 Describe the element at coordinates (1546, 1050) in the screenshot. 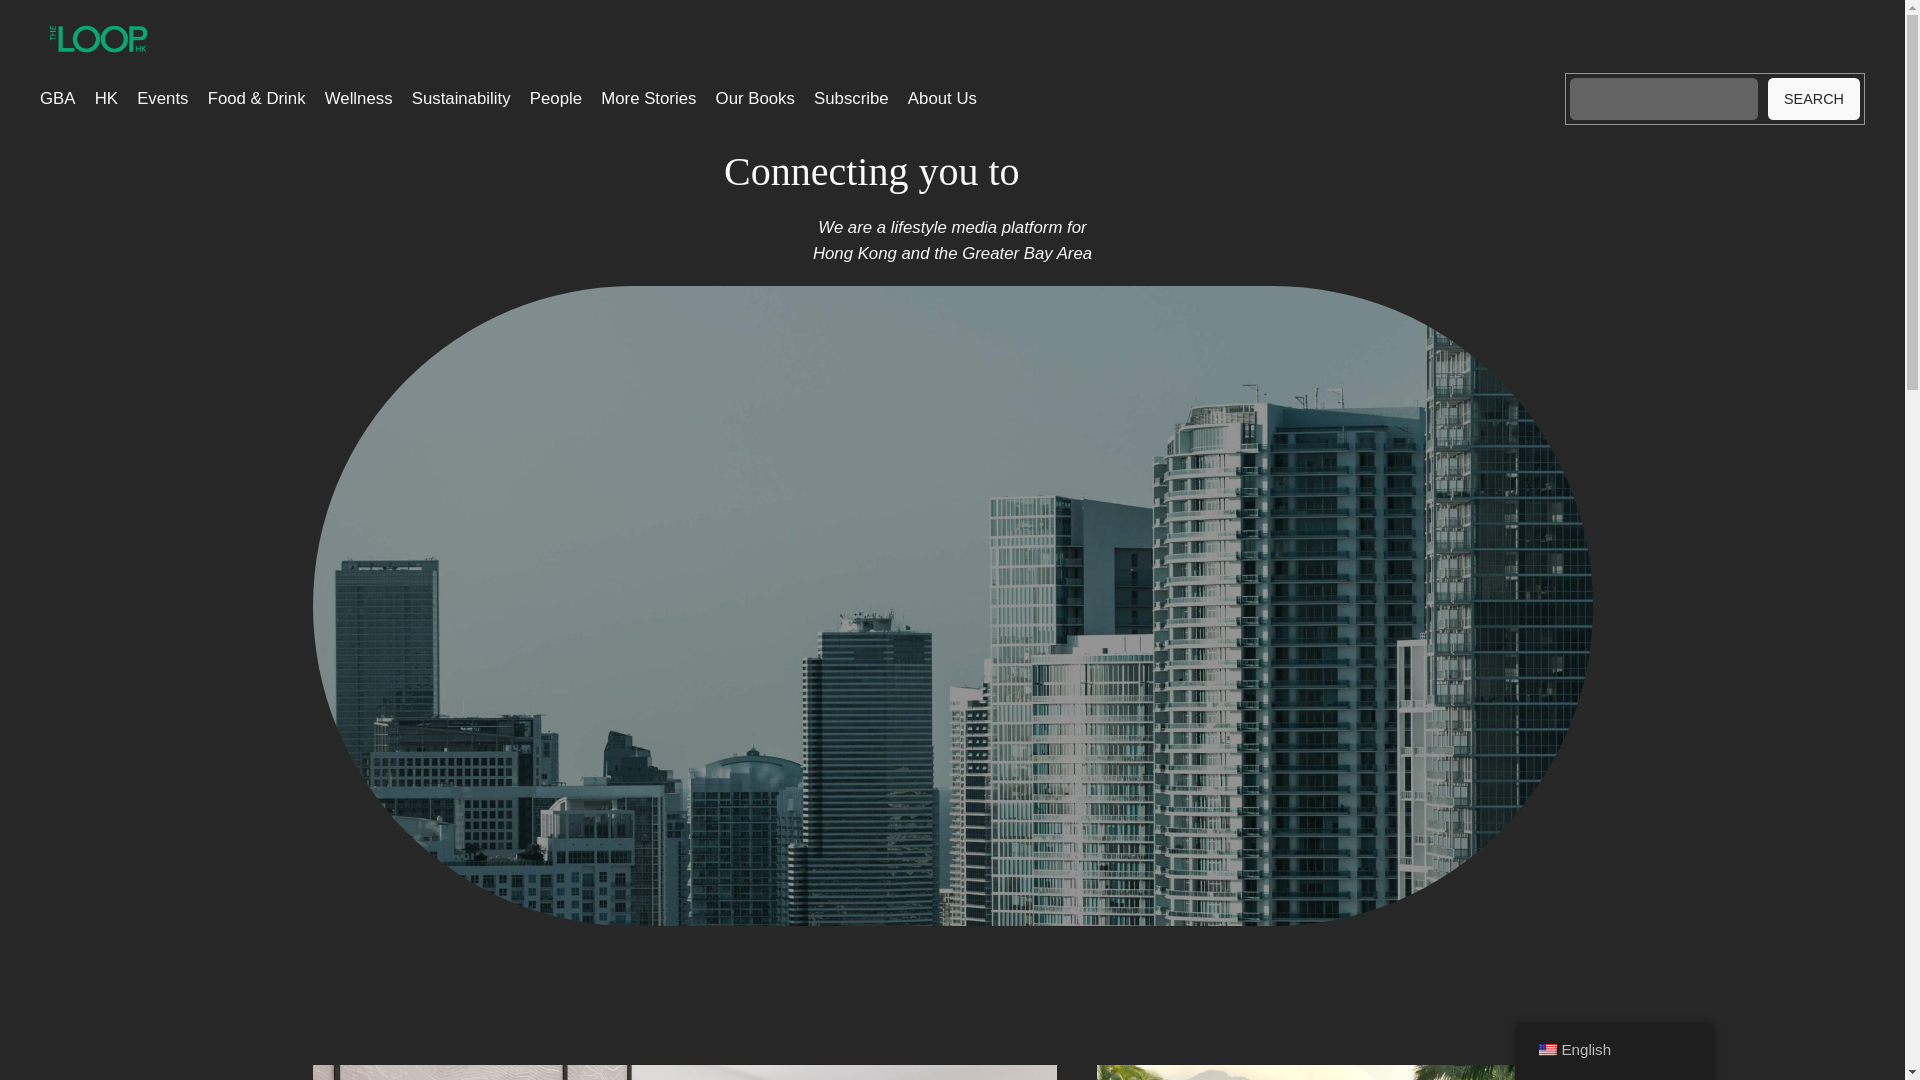

I see `English` at that location.